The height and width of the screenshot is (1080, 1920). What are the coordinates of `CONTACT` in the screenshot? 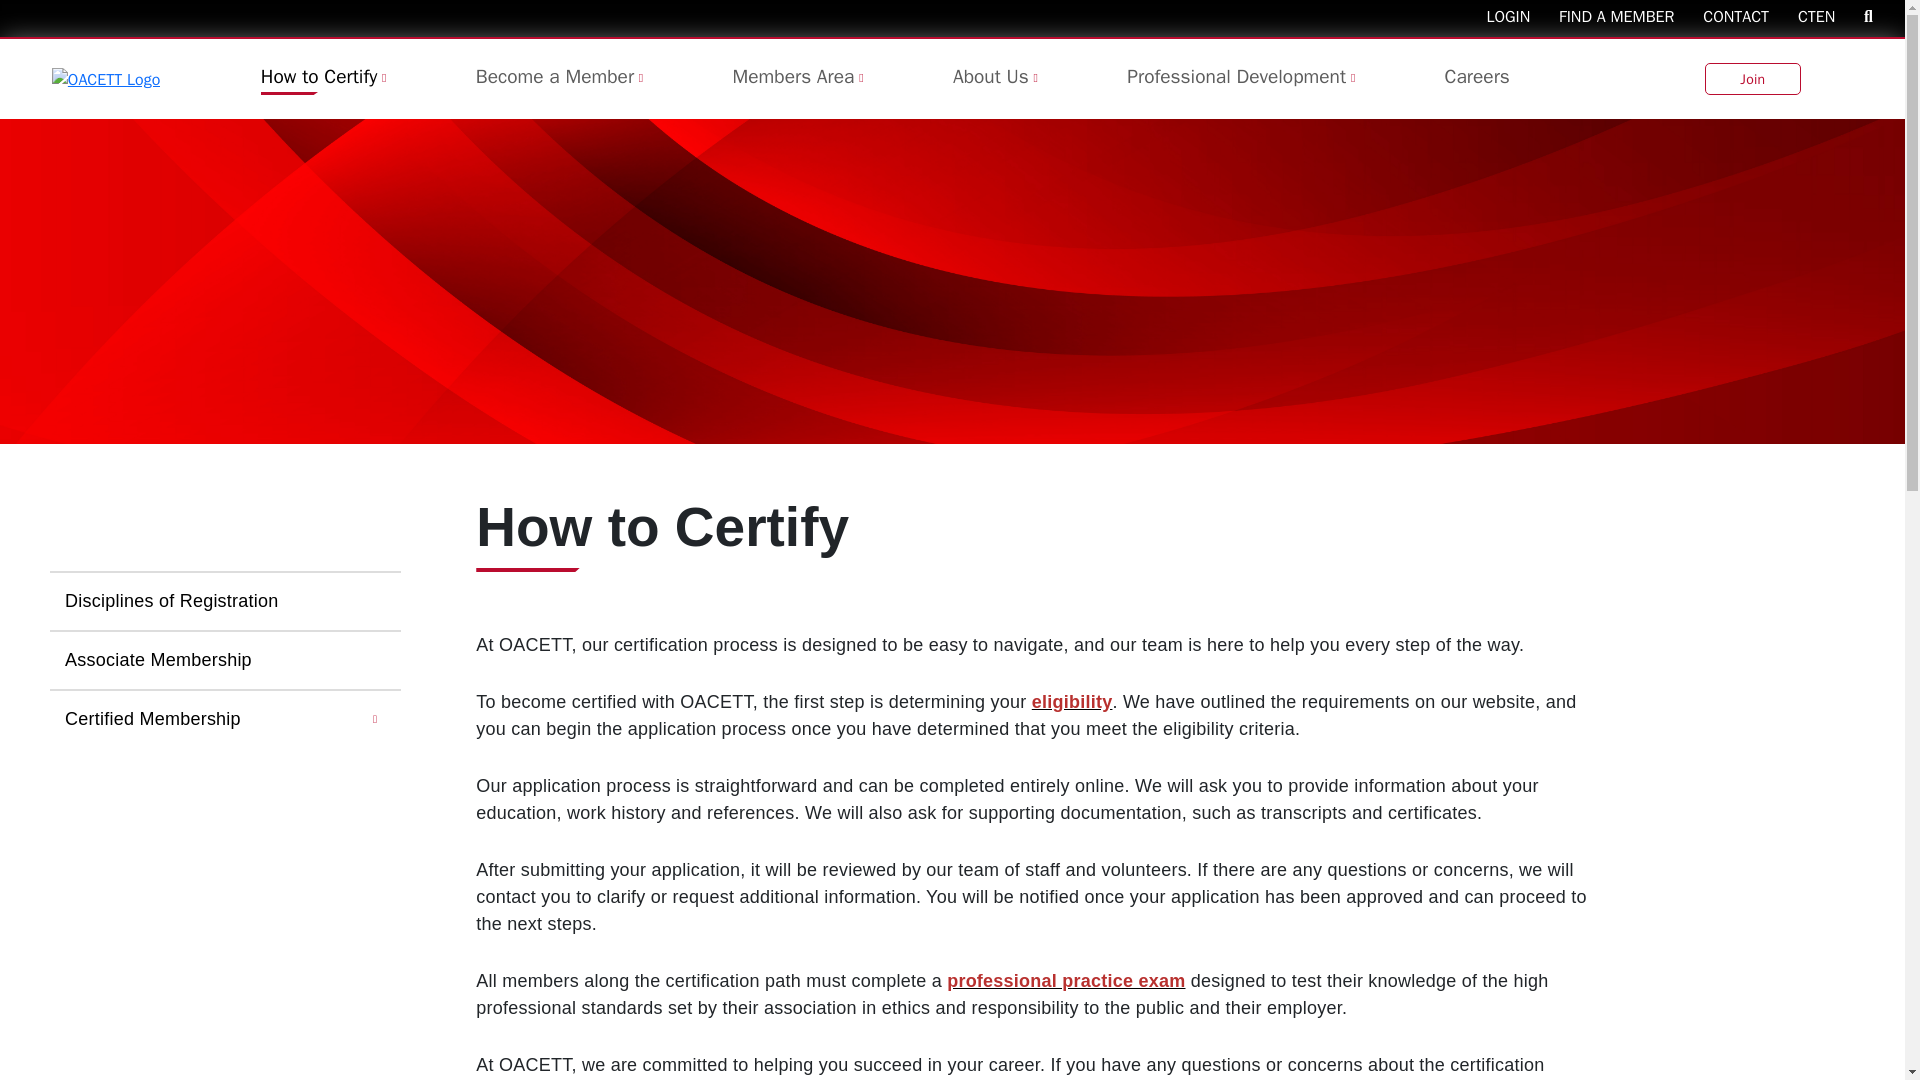 It's located at (1748, 16).